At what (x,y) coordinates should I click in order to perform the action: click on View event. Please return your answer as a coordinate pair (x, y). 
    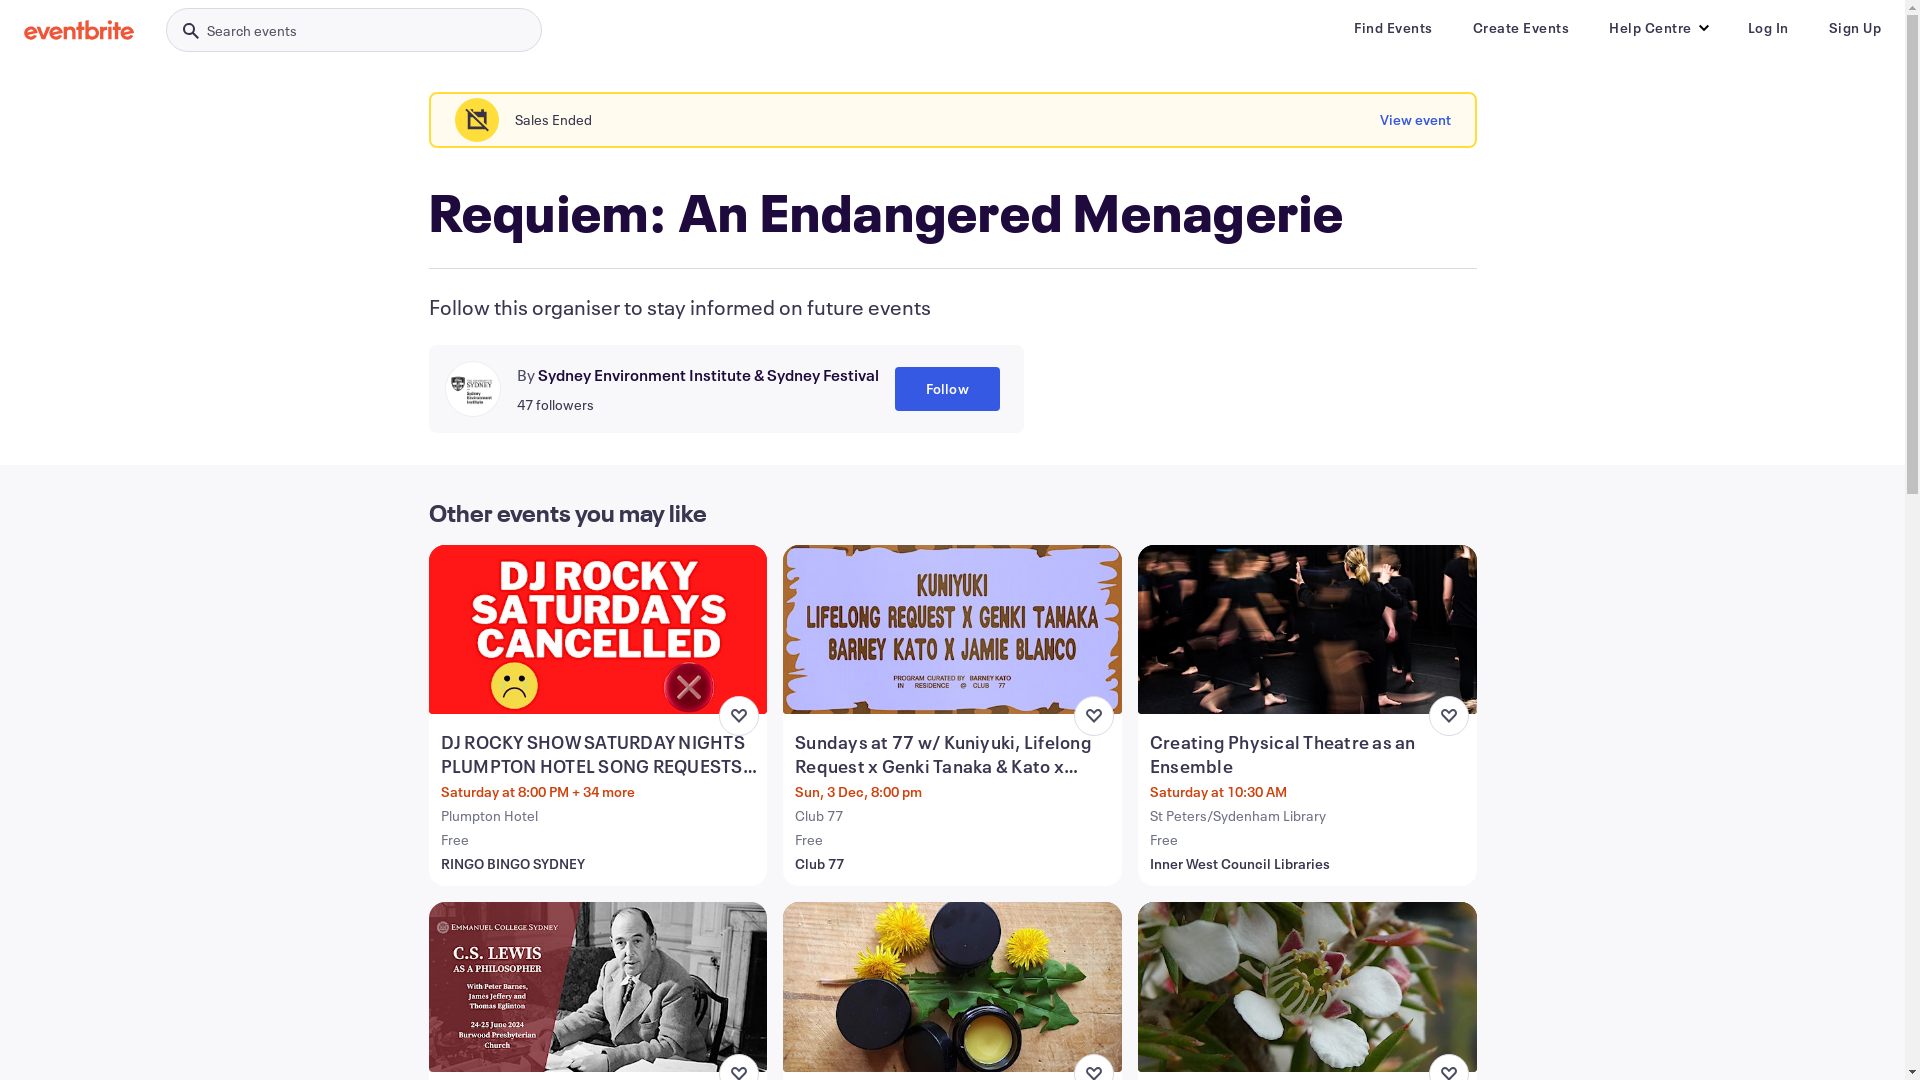
    Looking at the image, I should click on (1416, 120).